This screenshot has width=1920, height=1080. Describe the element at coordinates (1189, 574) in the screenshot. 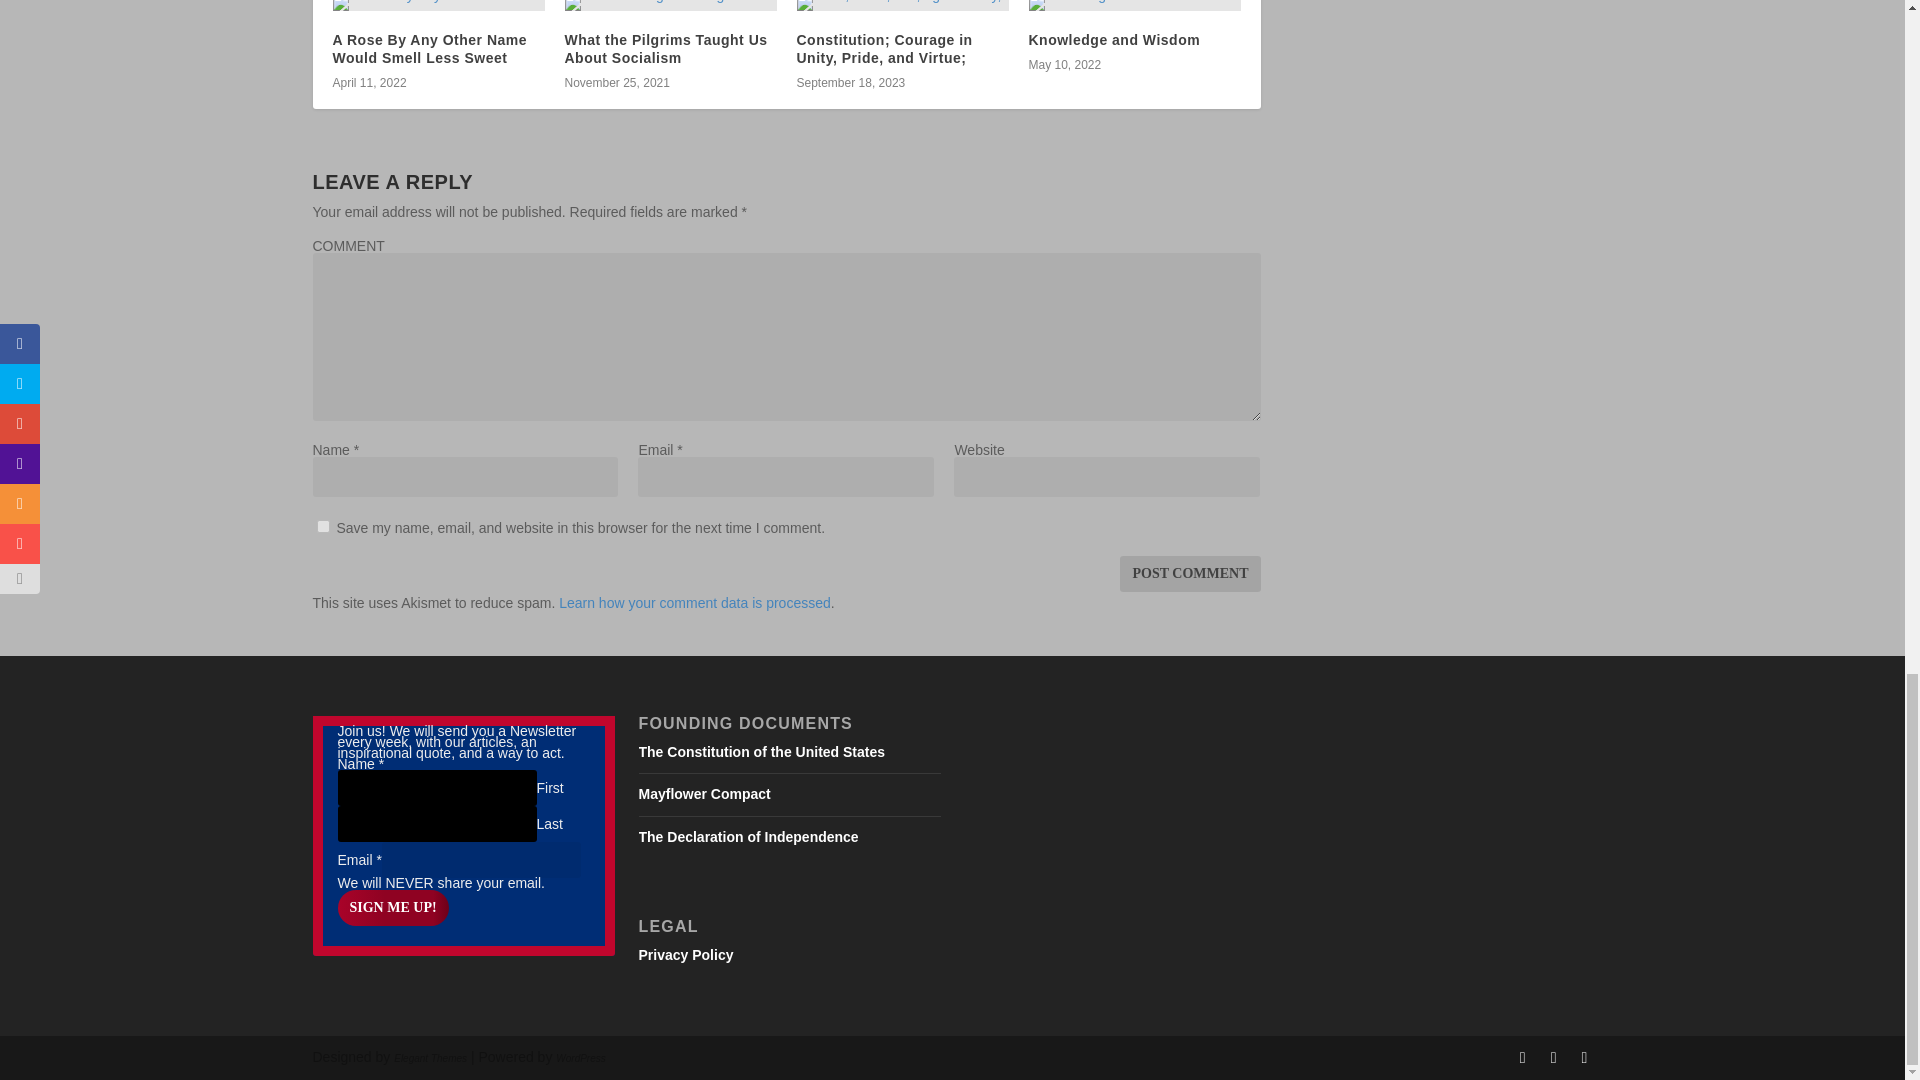

I see `Post Comment` at that location.